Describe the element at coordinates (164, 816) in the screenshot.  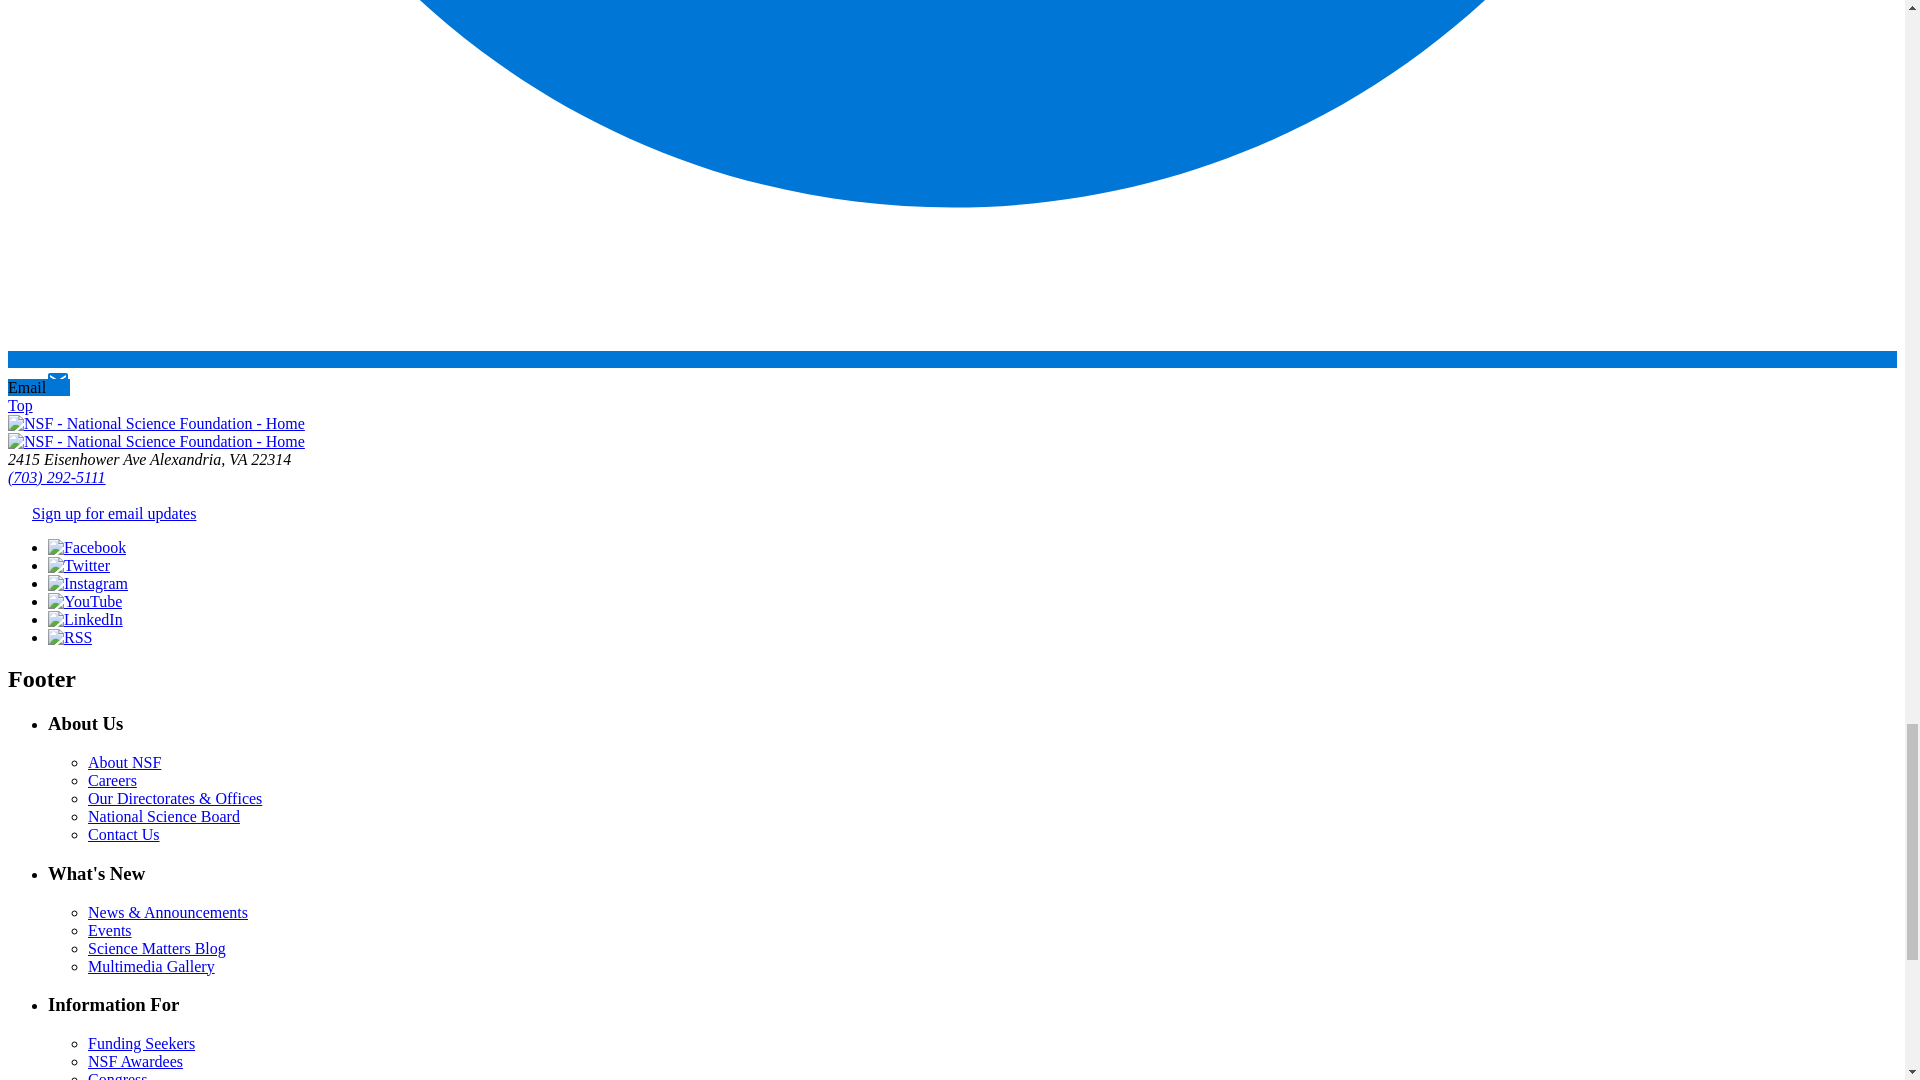
I see `National Science Board` at that location.